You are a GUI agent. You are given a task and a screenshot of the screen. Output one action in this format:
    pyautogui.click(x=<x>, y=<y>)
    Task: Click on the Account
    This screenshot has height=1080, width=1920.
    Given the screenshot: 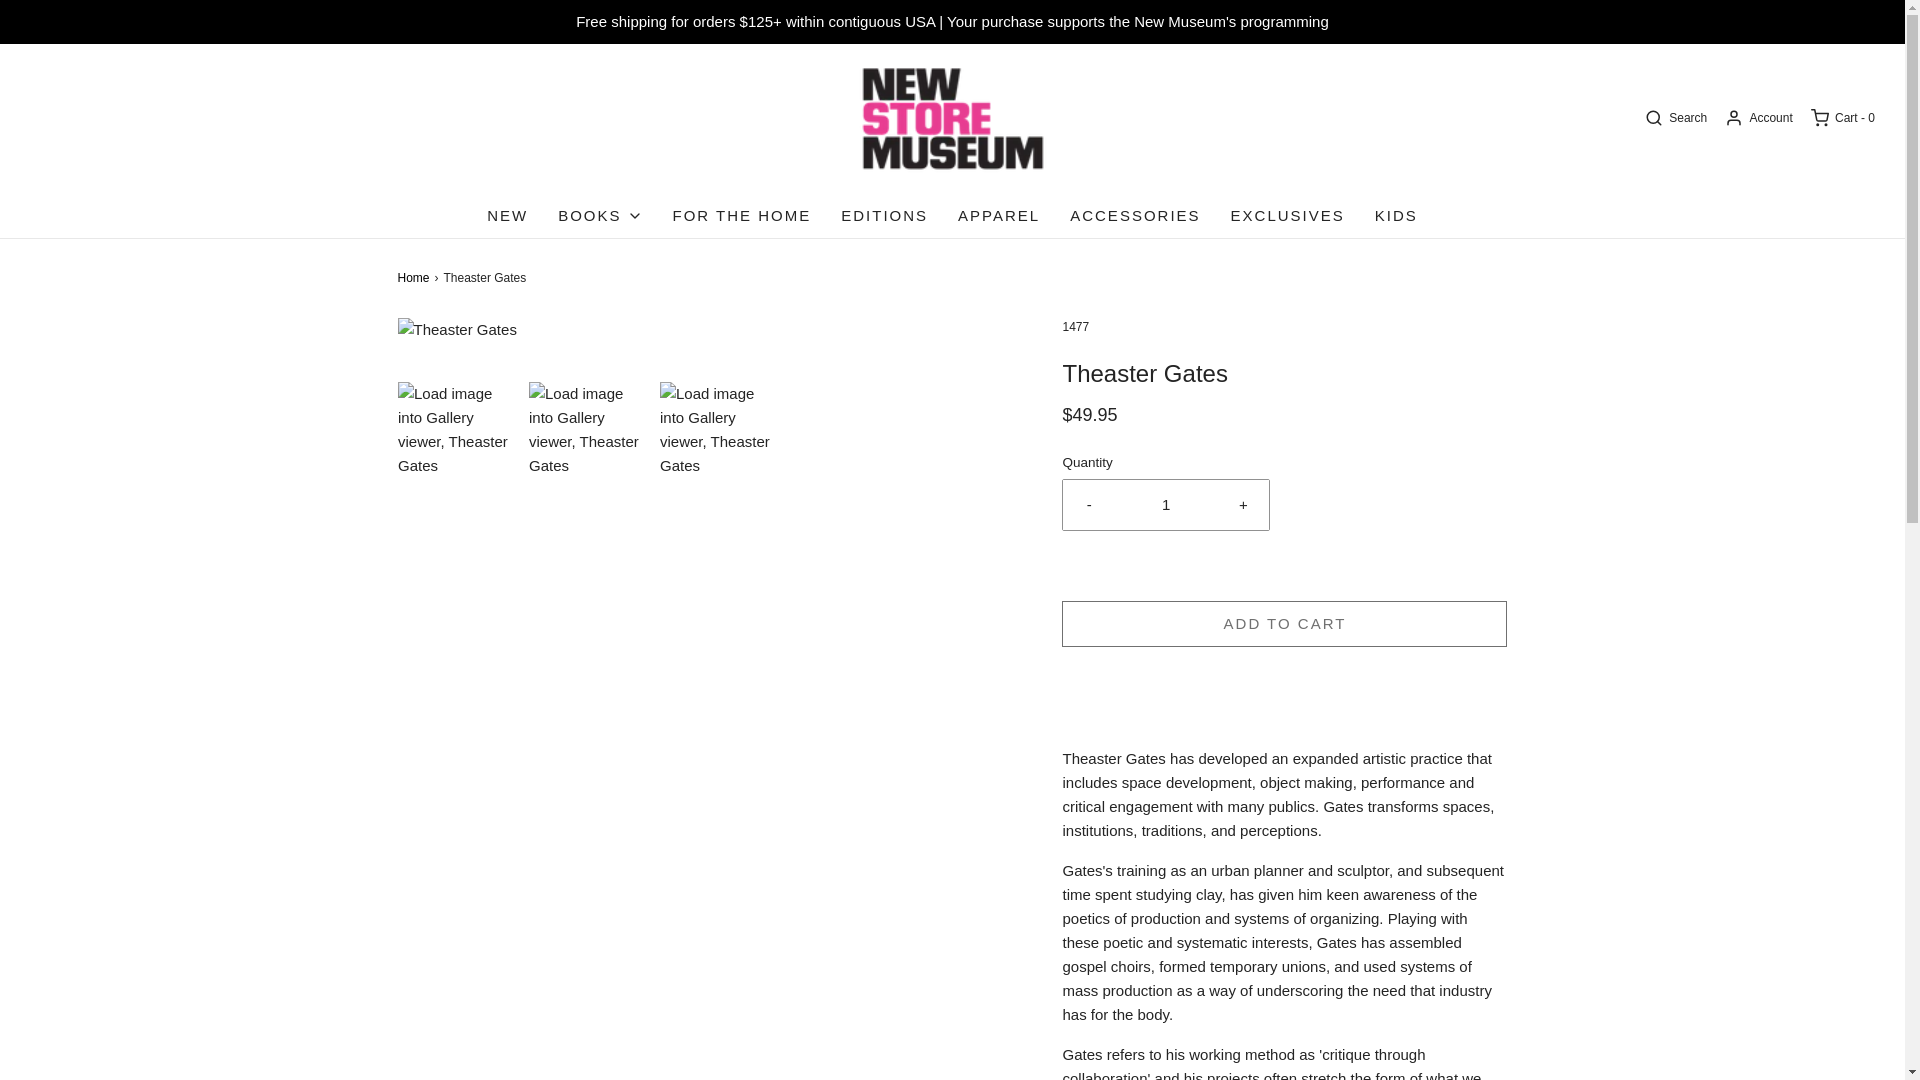 What is the action you would take?
    pyautogui.click(x=1758, y=118)
    